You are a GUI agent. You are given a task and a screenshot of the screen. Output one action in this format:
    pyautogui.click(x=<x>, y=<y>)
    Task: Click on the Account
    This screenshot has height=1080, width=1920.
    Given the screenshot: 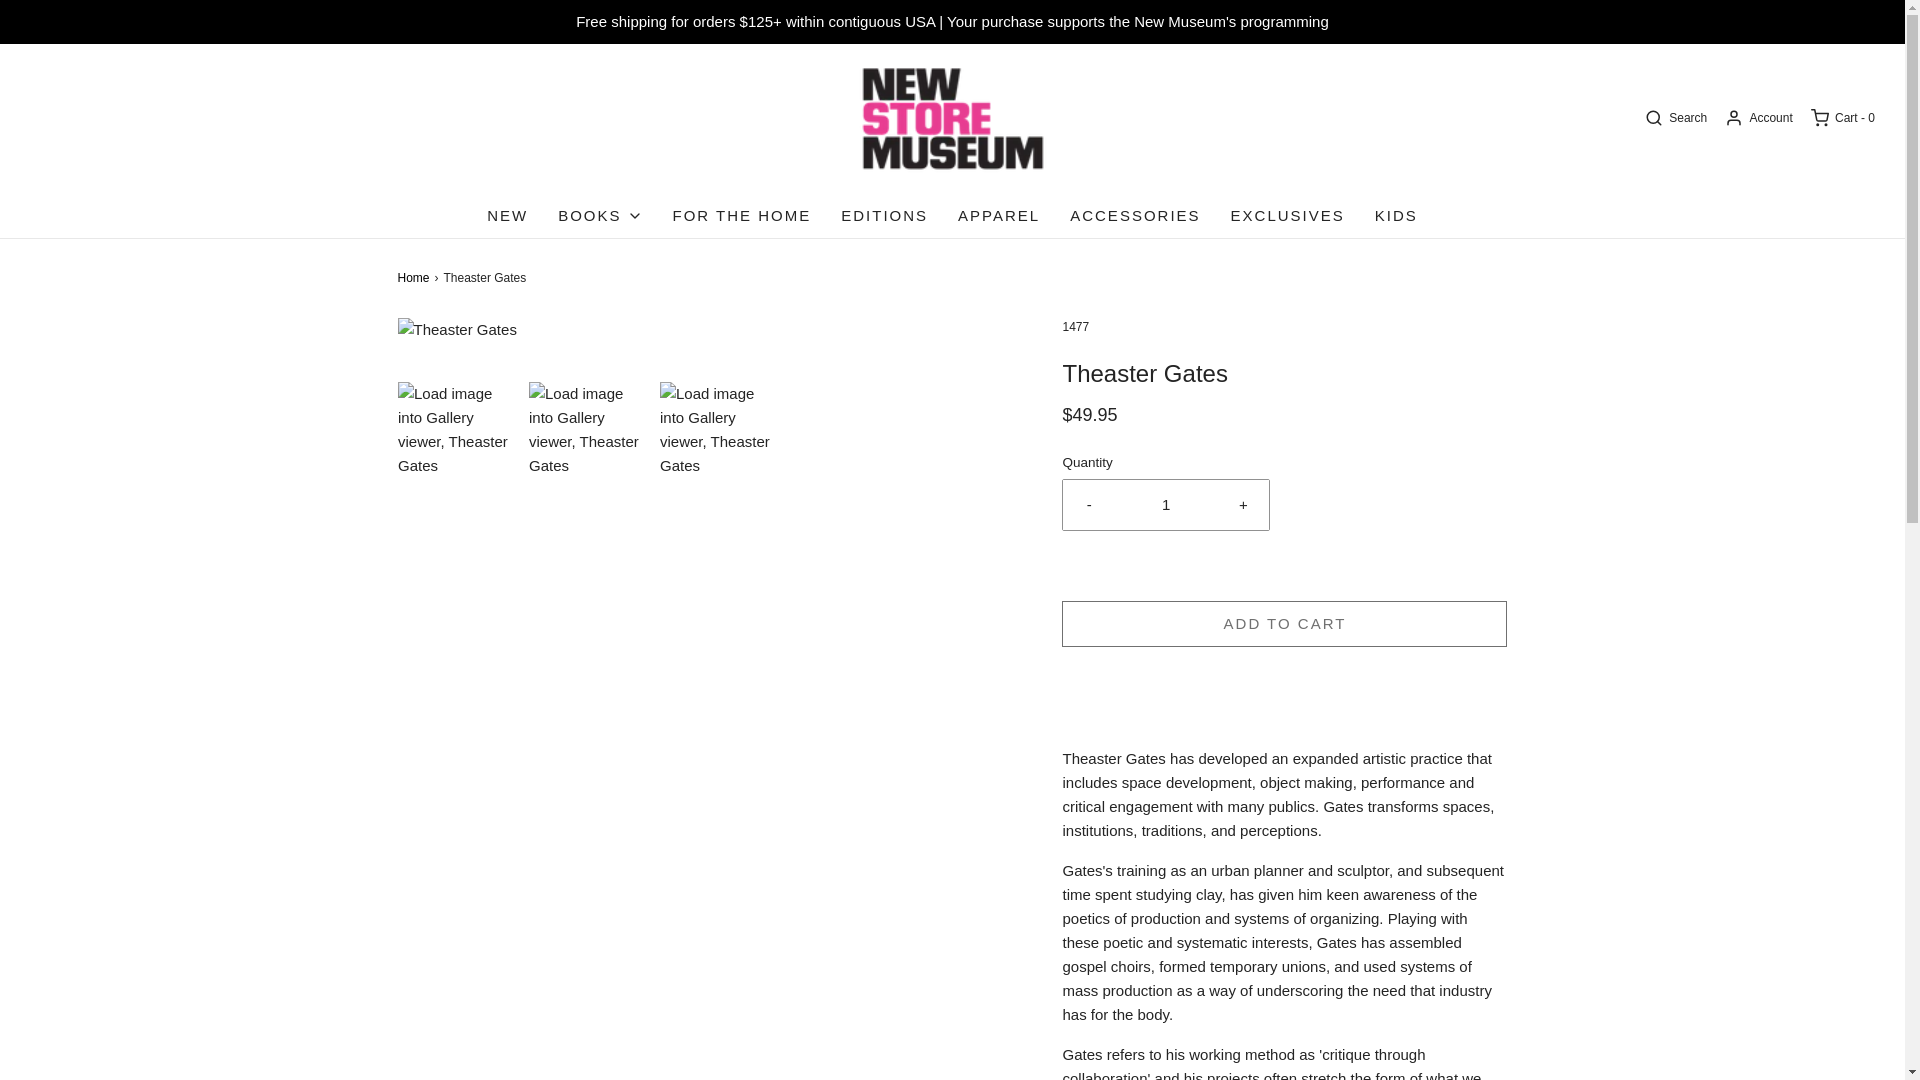 What is the action you would take?
    pyautogui.click(x=1758, y=118)
    